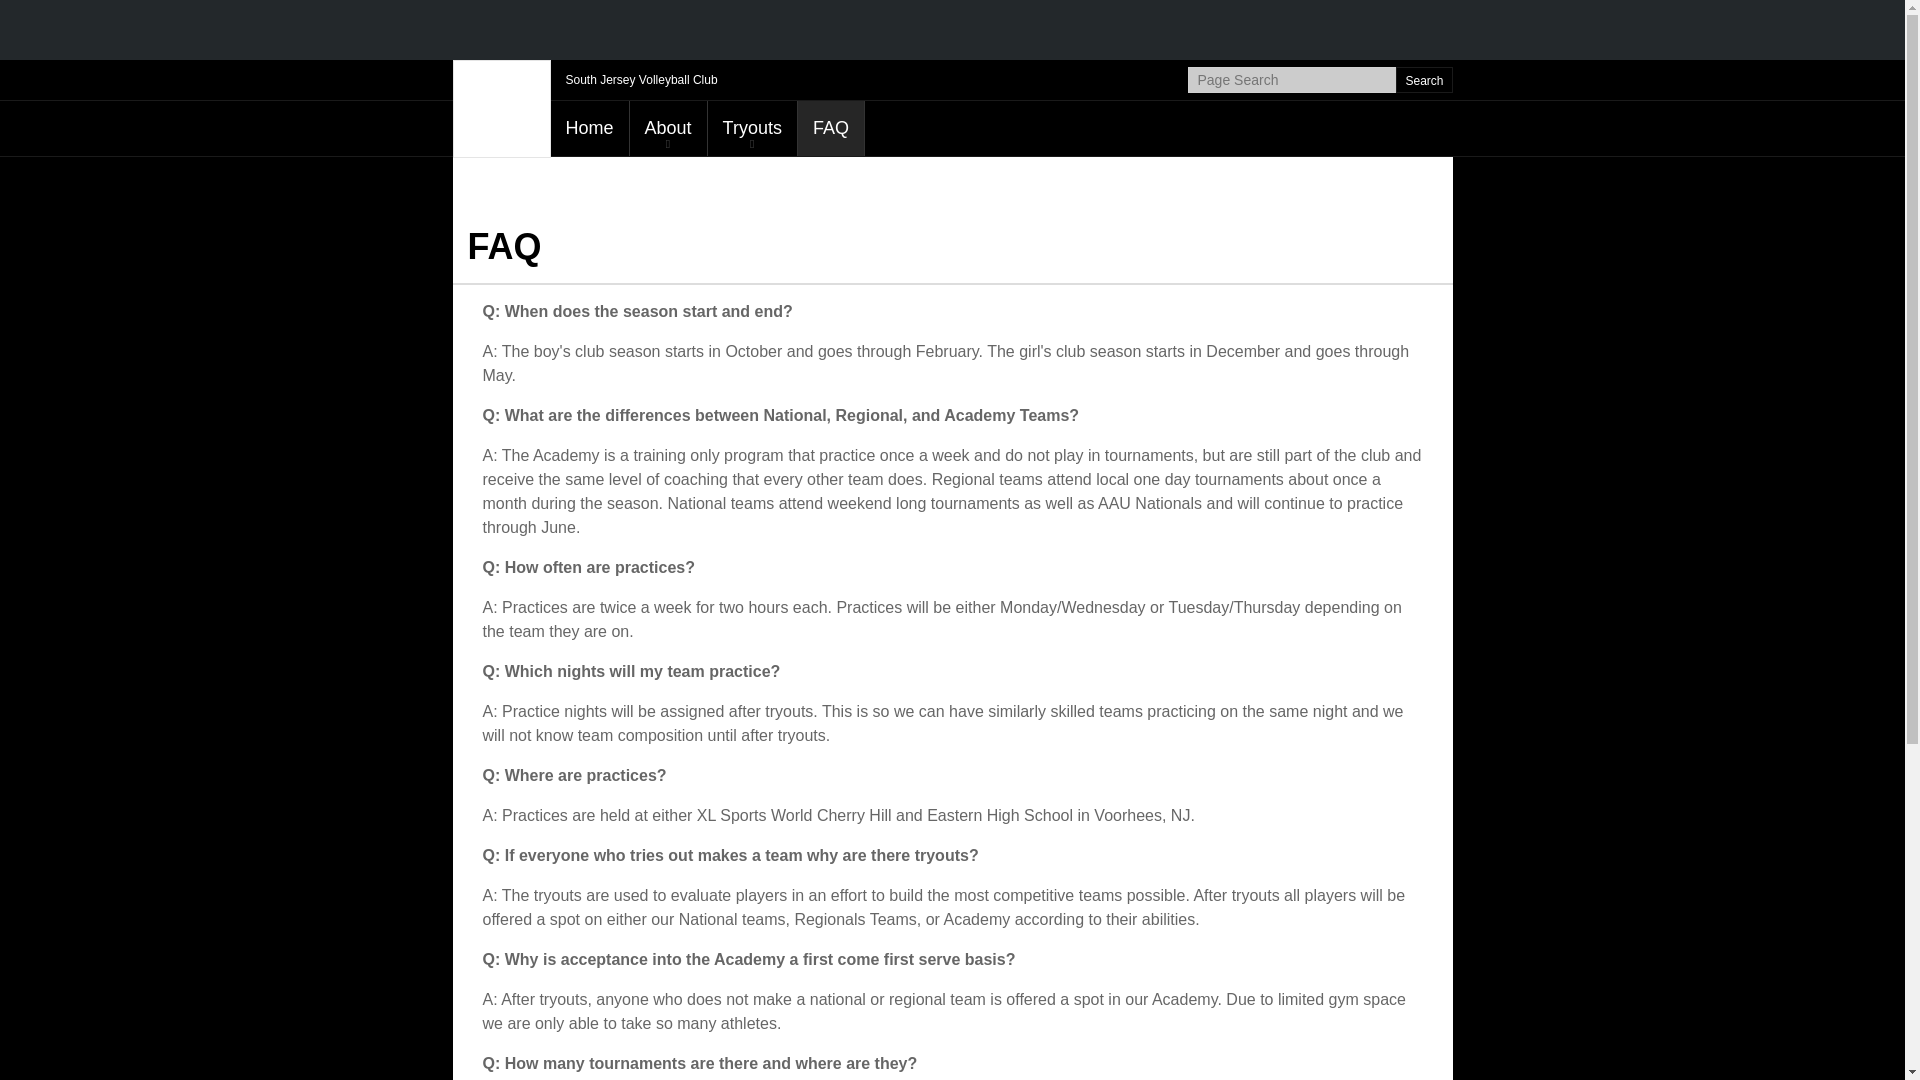 This screenshot has width=1920, height=1080. I want to click on Home, so click(588, 128).